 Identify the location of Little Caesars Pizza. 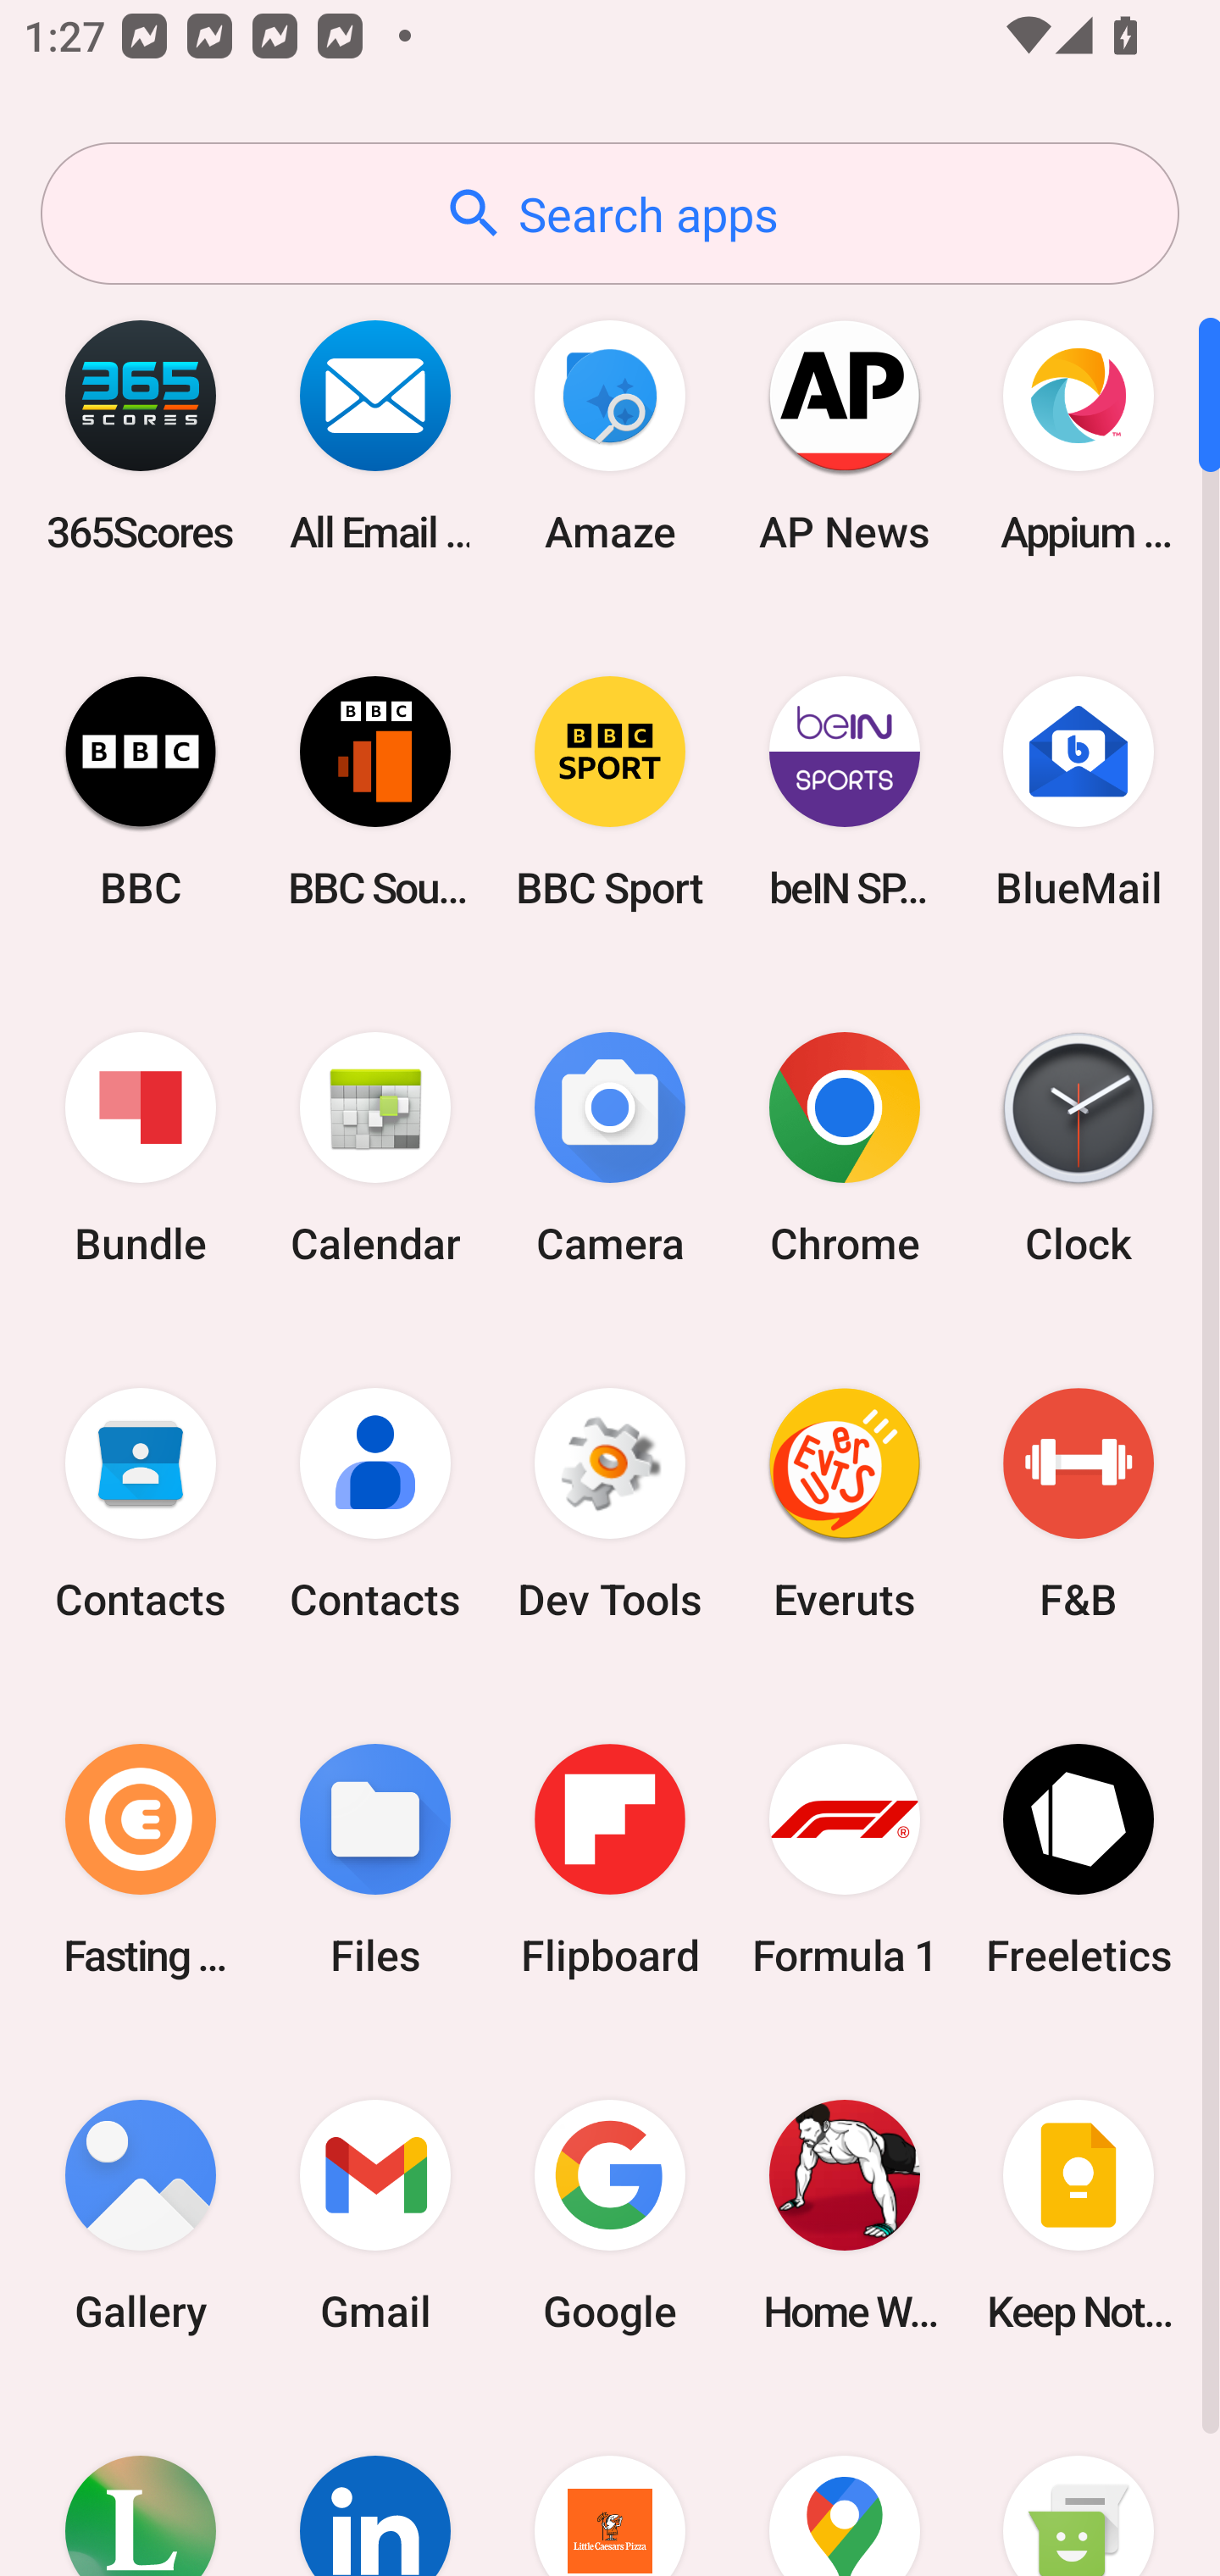
(610, 2484).